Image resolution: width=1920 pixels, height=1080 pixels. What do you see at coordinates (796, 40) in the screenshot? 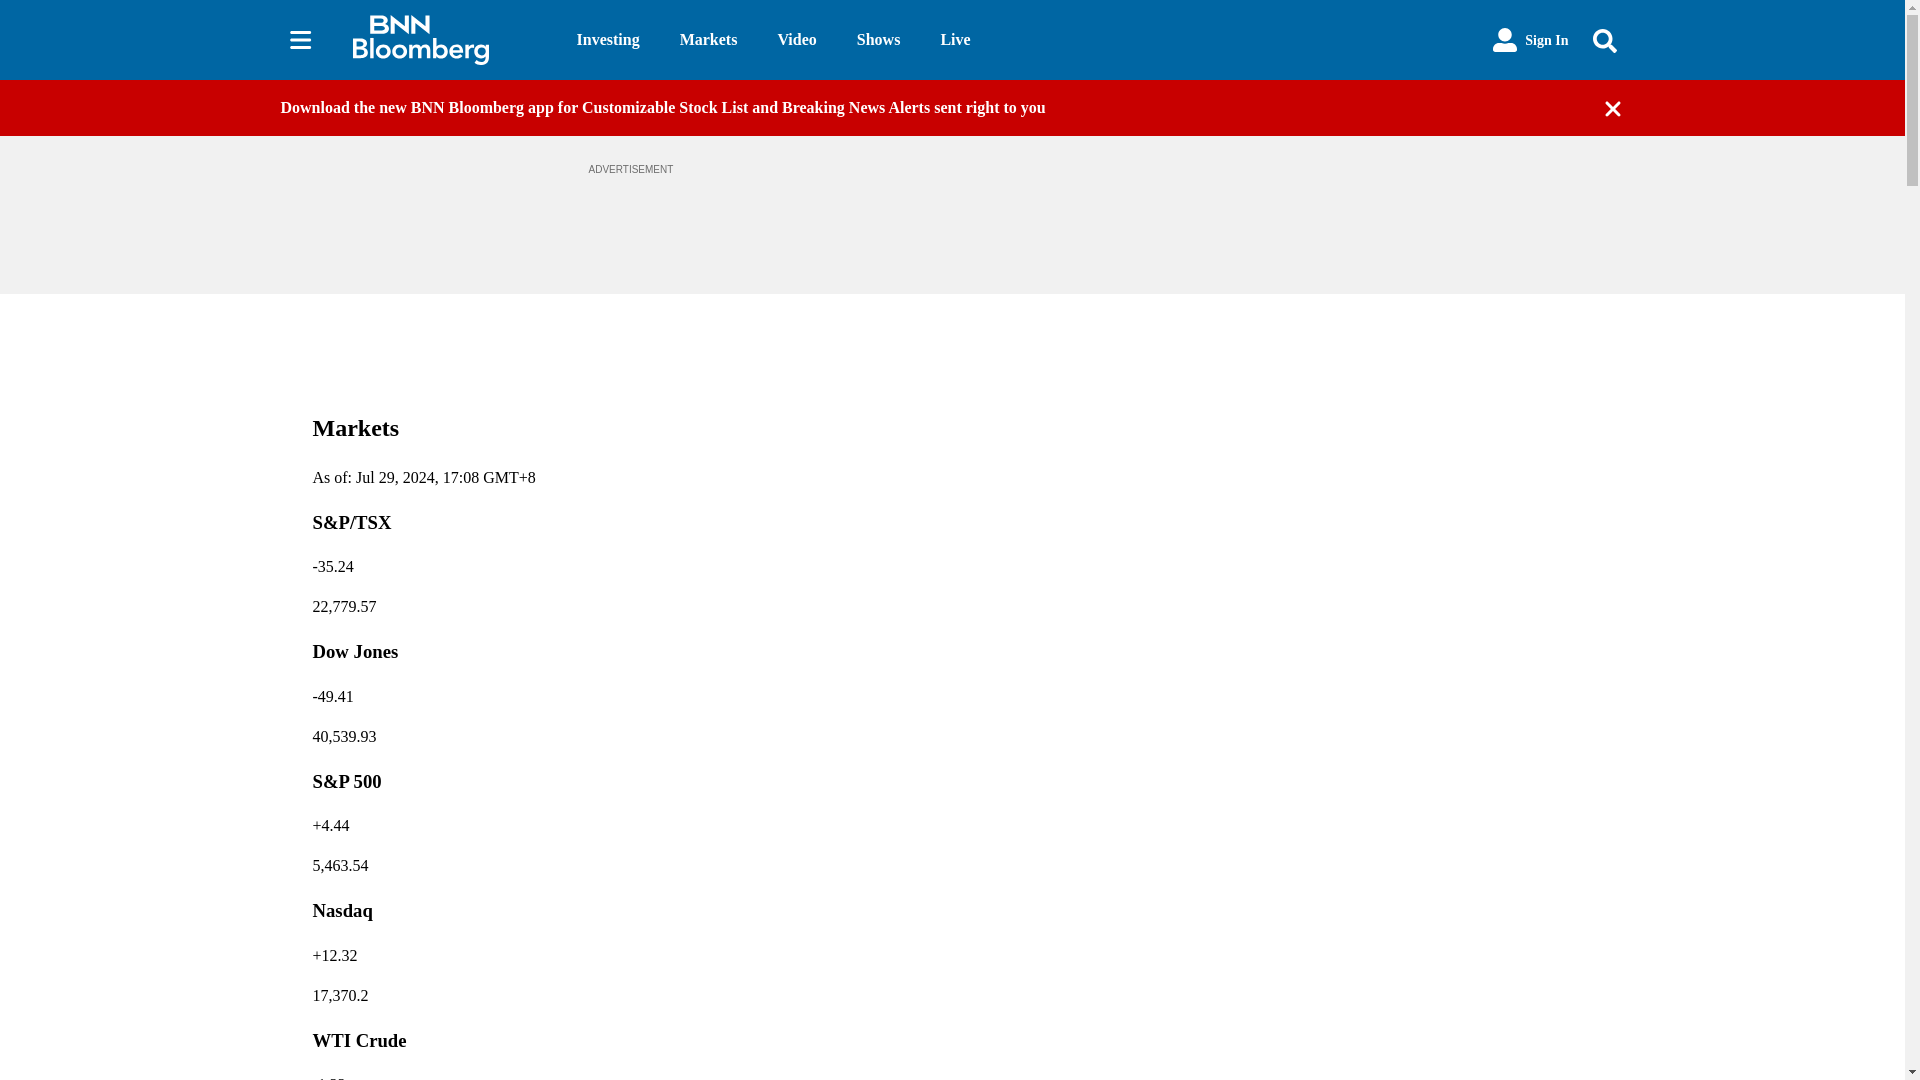
I see `Video` at bounding box center [796, 40].